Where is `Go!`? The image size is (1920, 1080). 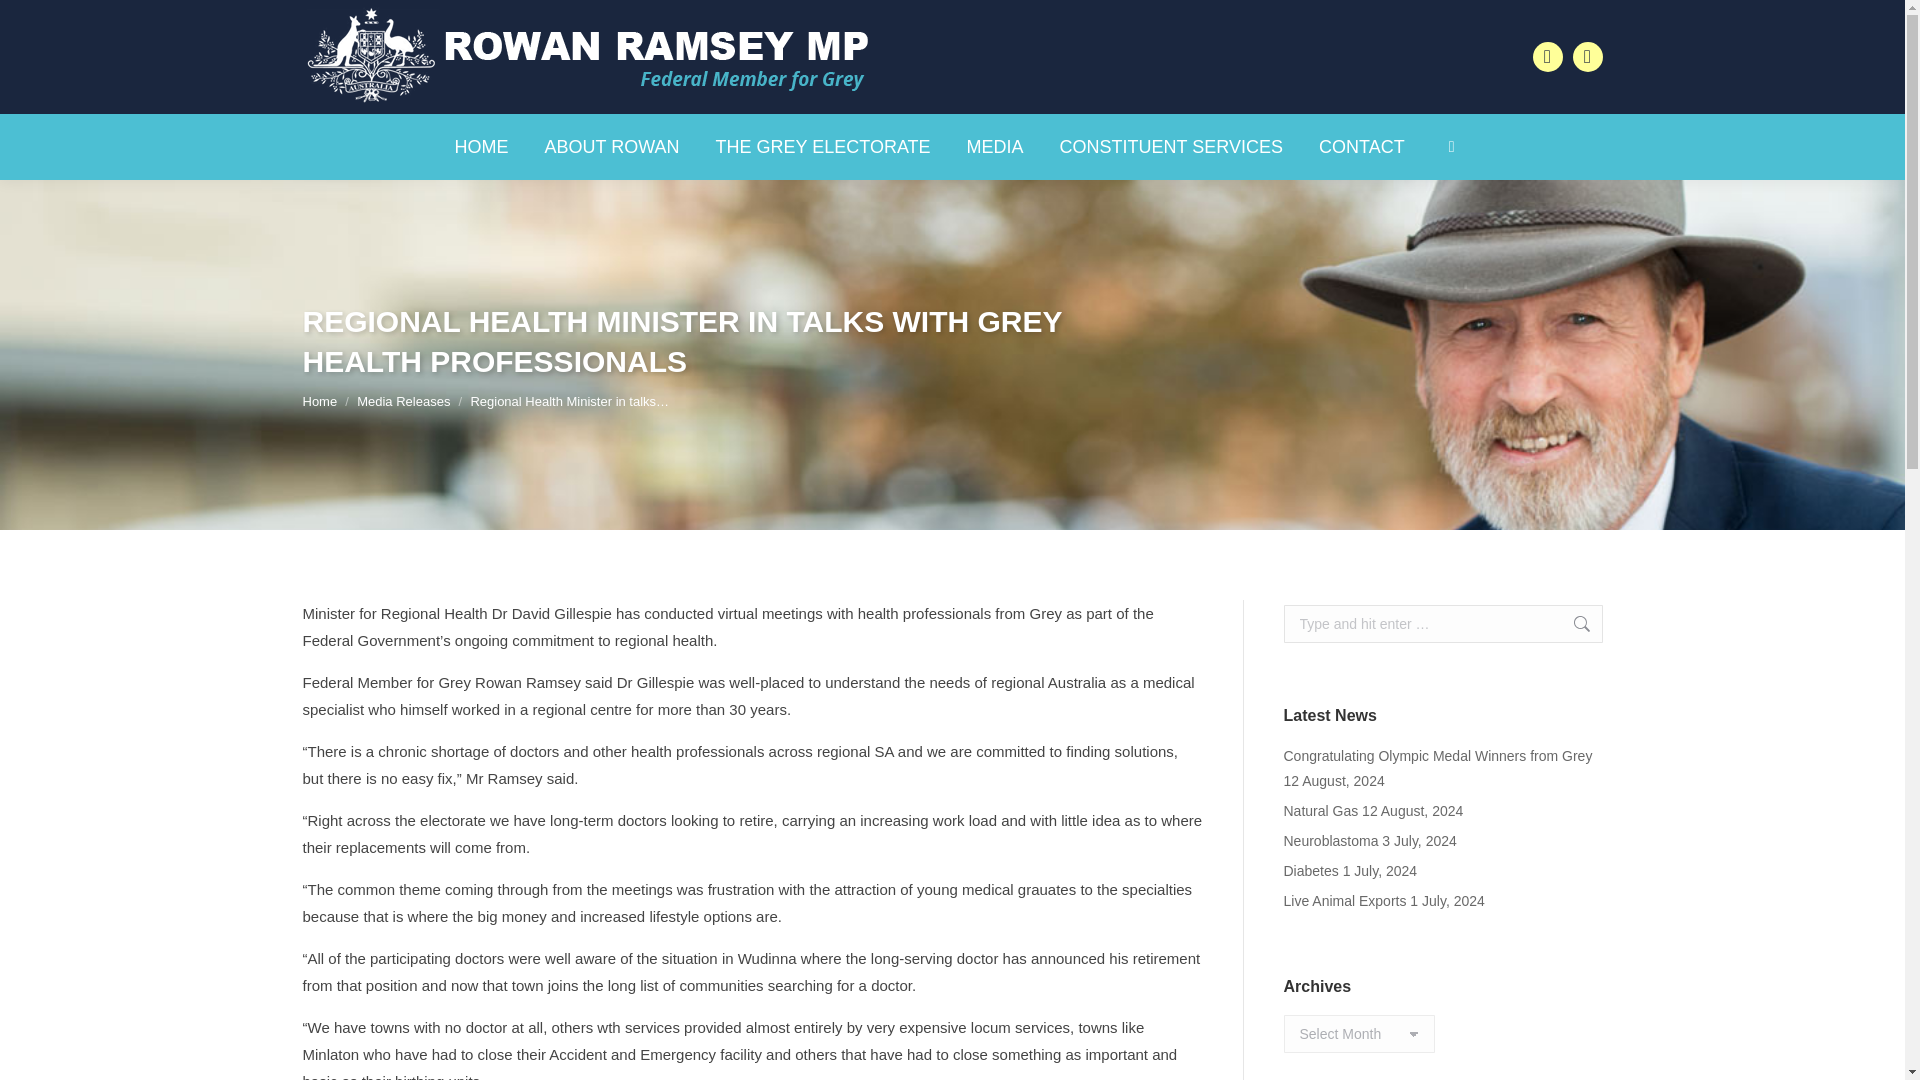 Go! is located at coordinates (1571, 623).